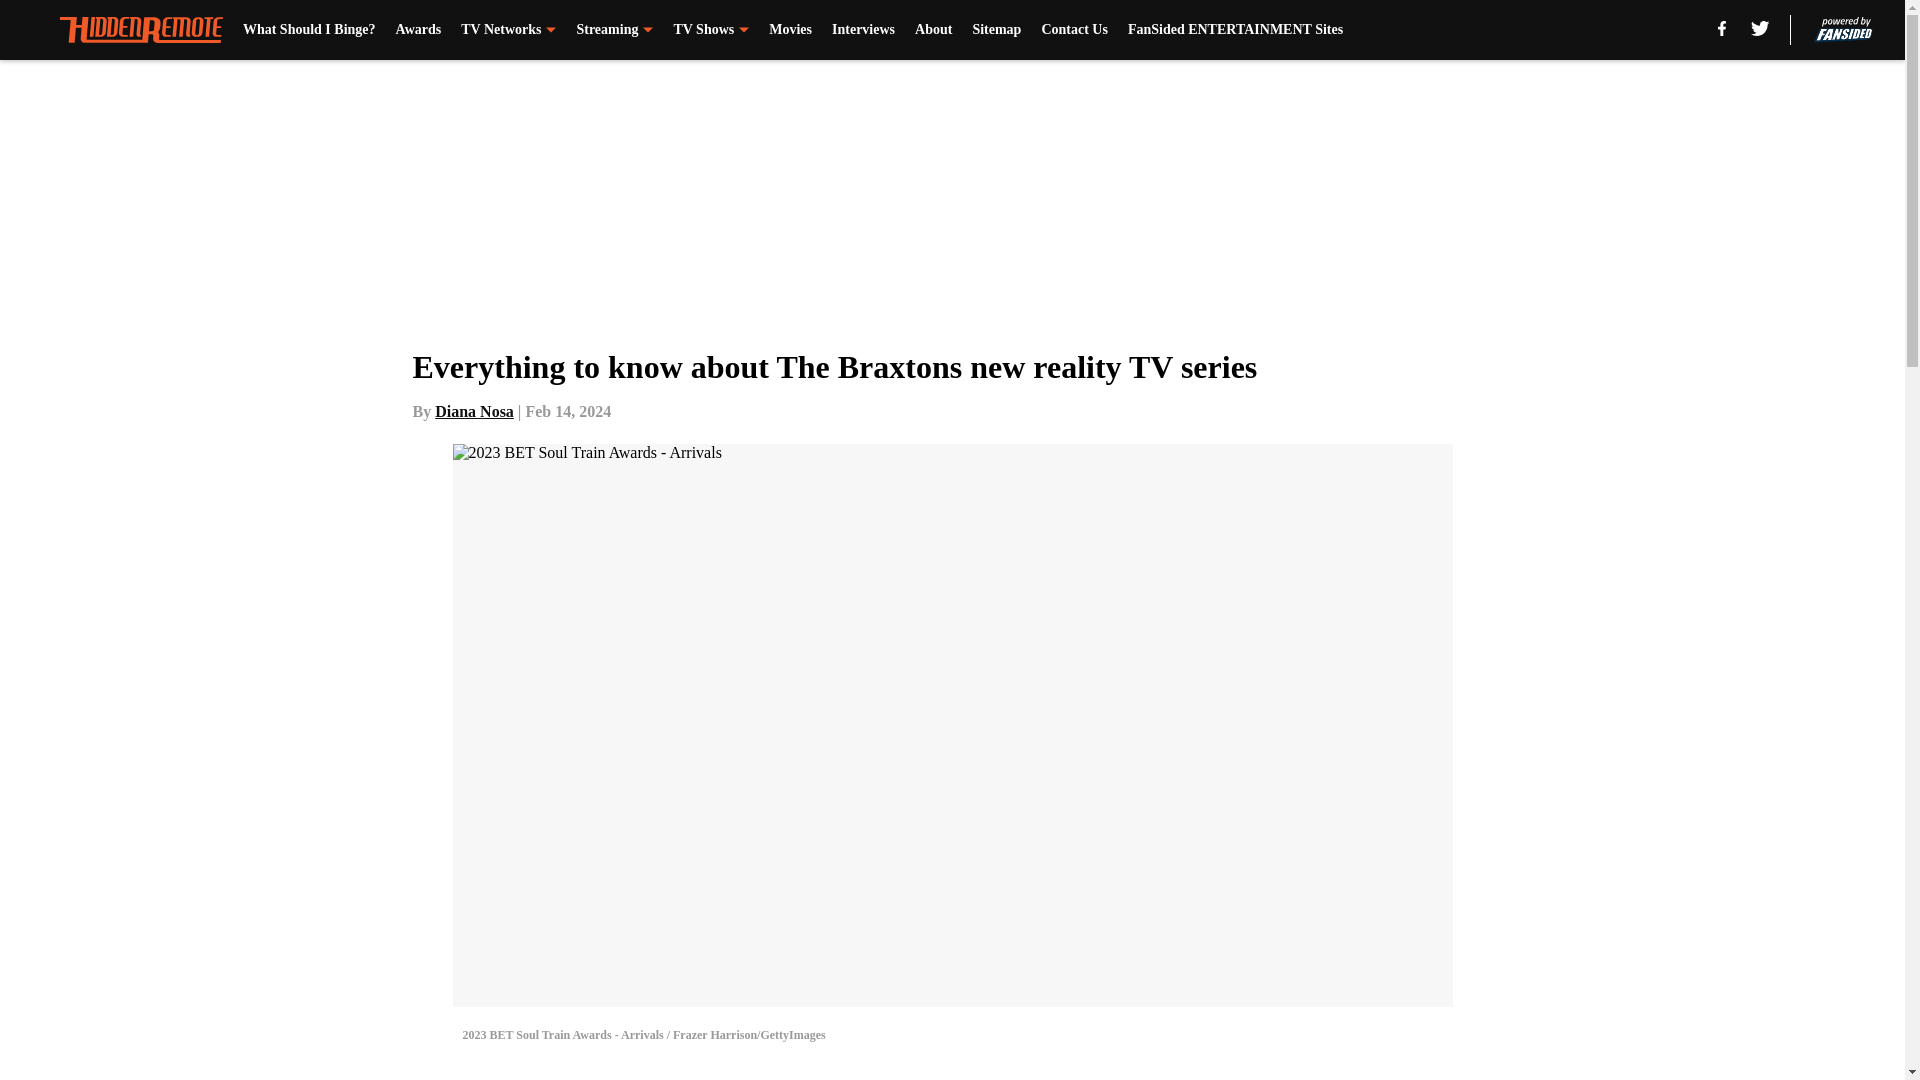  Describe the element at coordinates (1074, 30) in the screenshot. I see `Contact Us` at that location.